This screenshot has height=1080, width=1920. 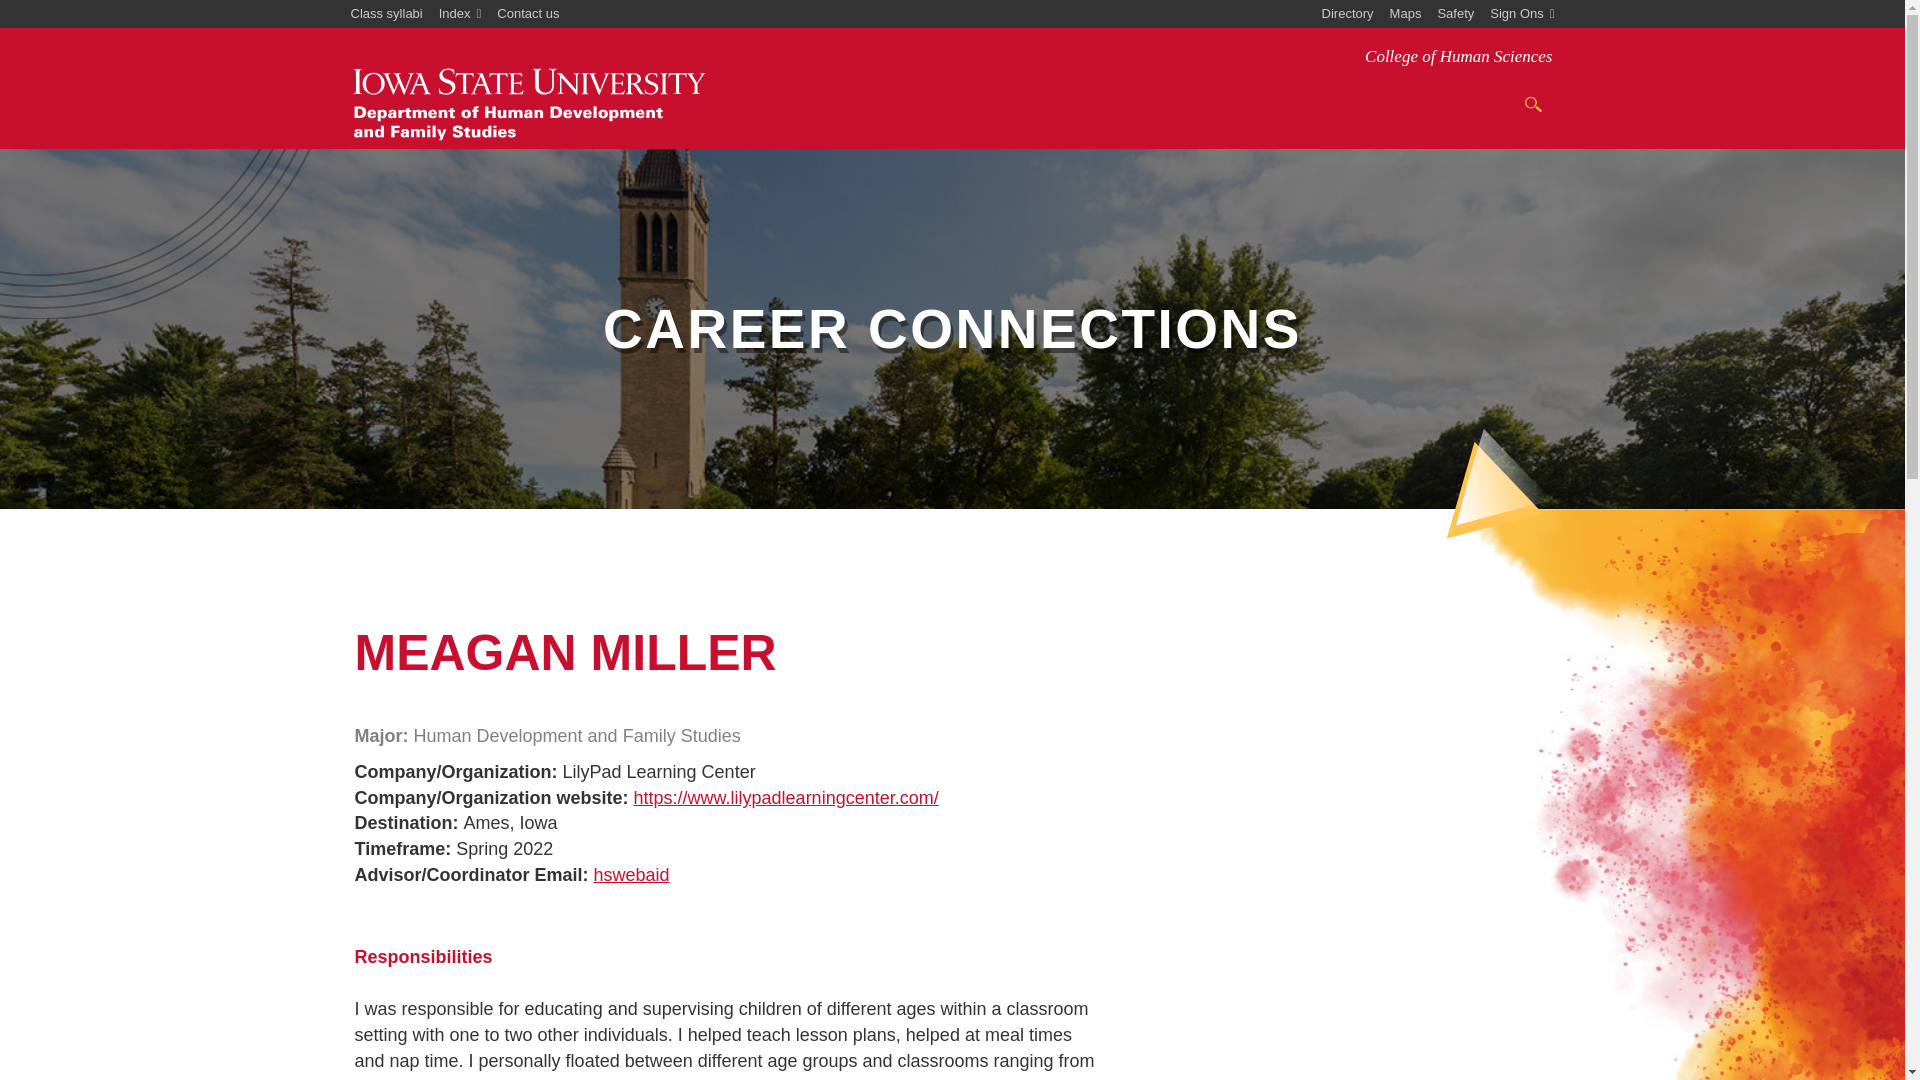 I want to click on Directory, so click(x=1348, y=14).